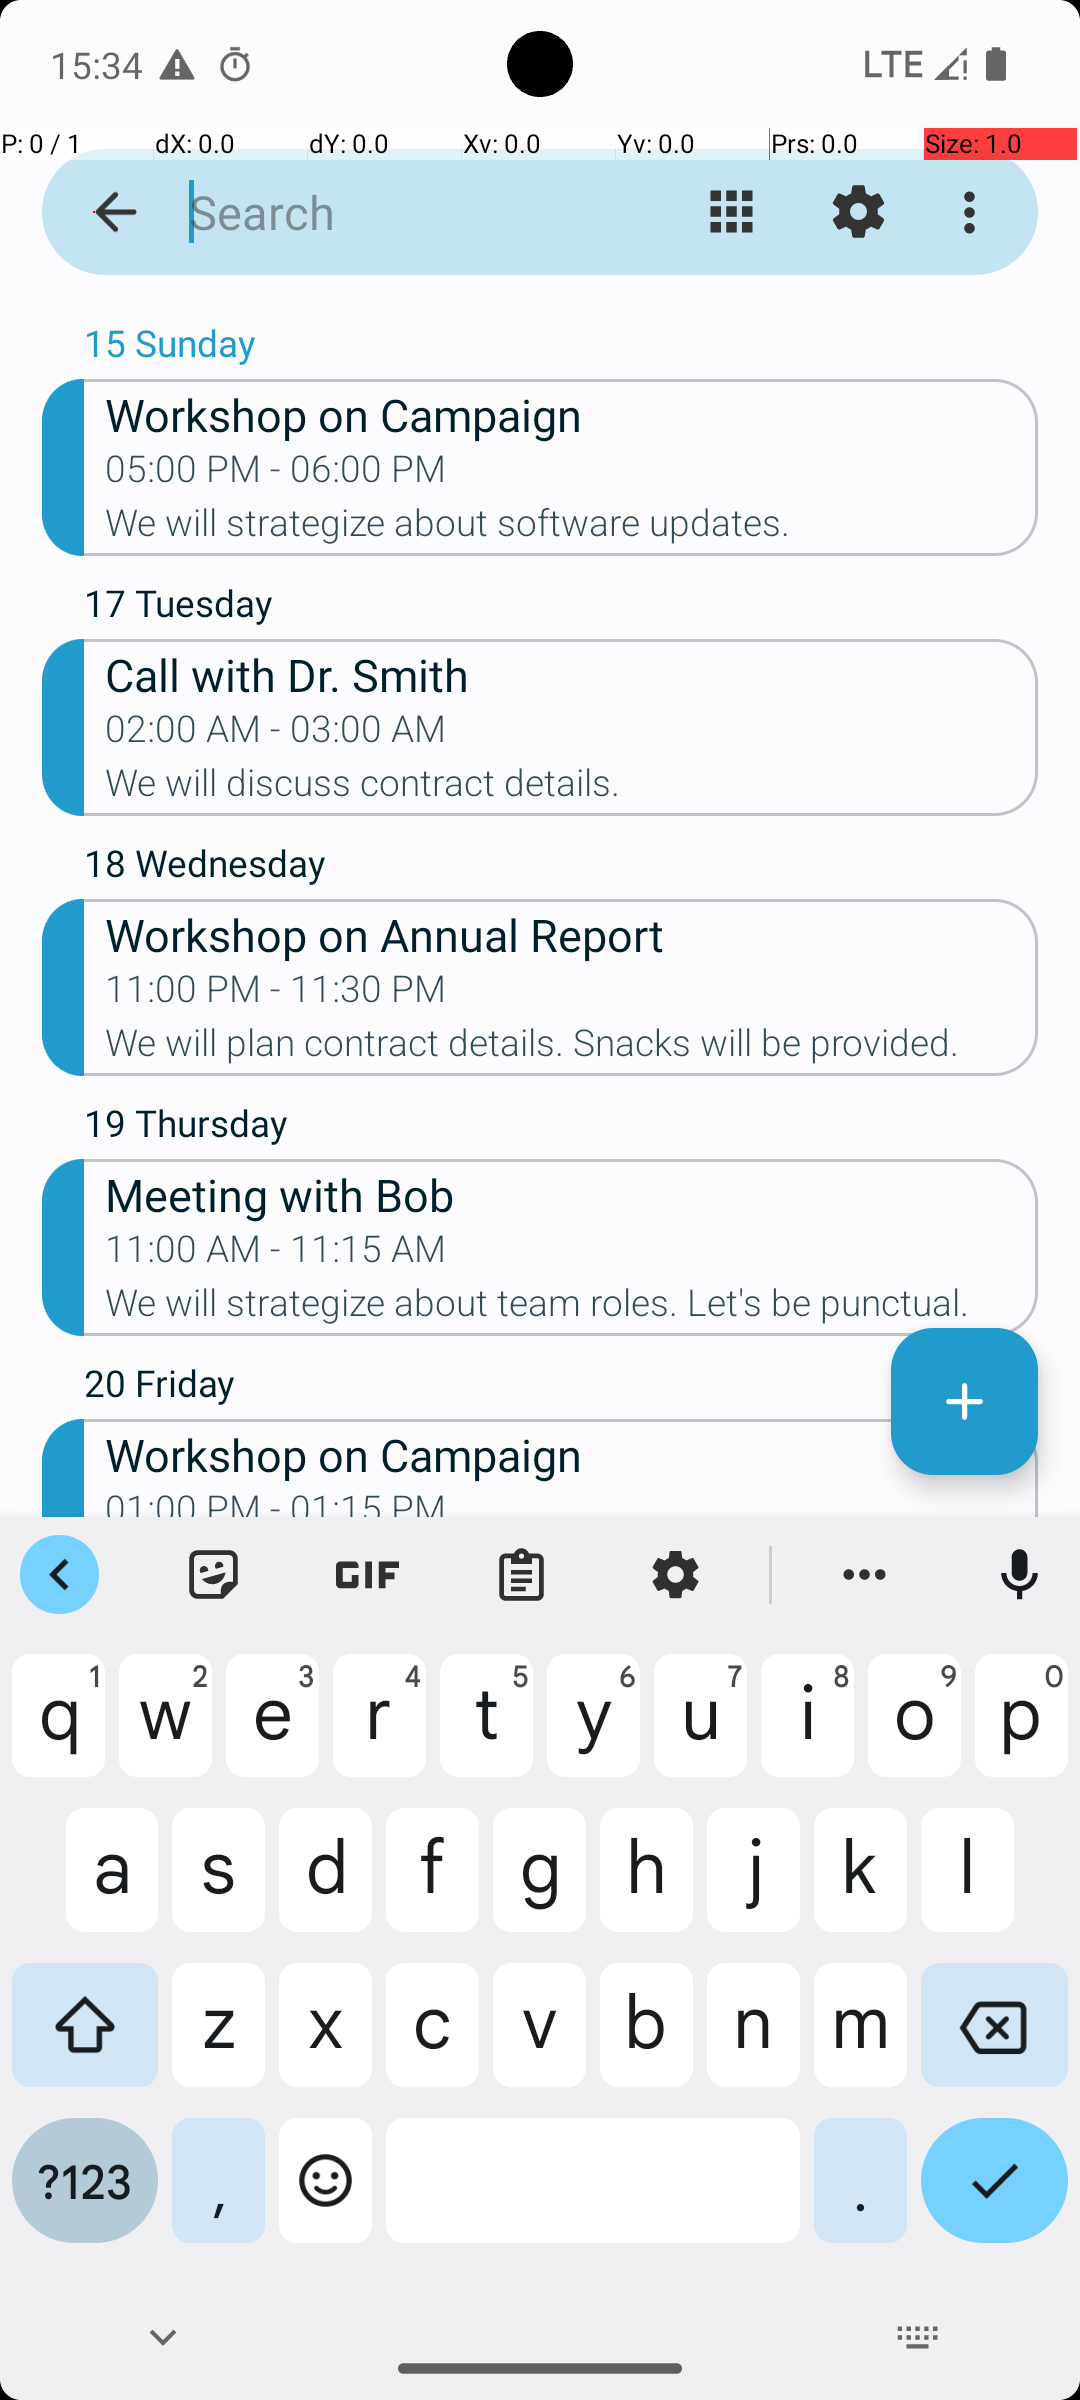 The width and height of the screenshot is (1080, 2400). What do you see at coordinates (561, 1128) in the screenshot?
I see `19 Thursday` at bounding box center [561, 1128].